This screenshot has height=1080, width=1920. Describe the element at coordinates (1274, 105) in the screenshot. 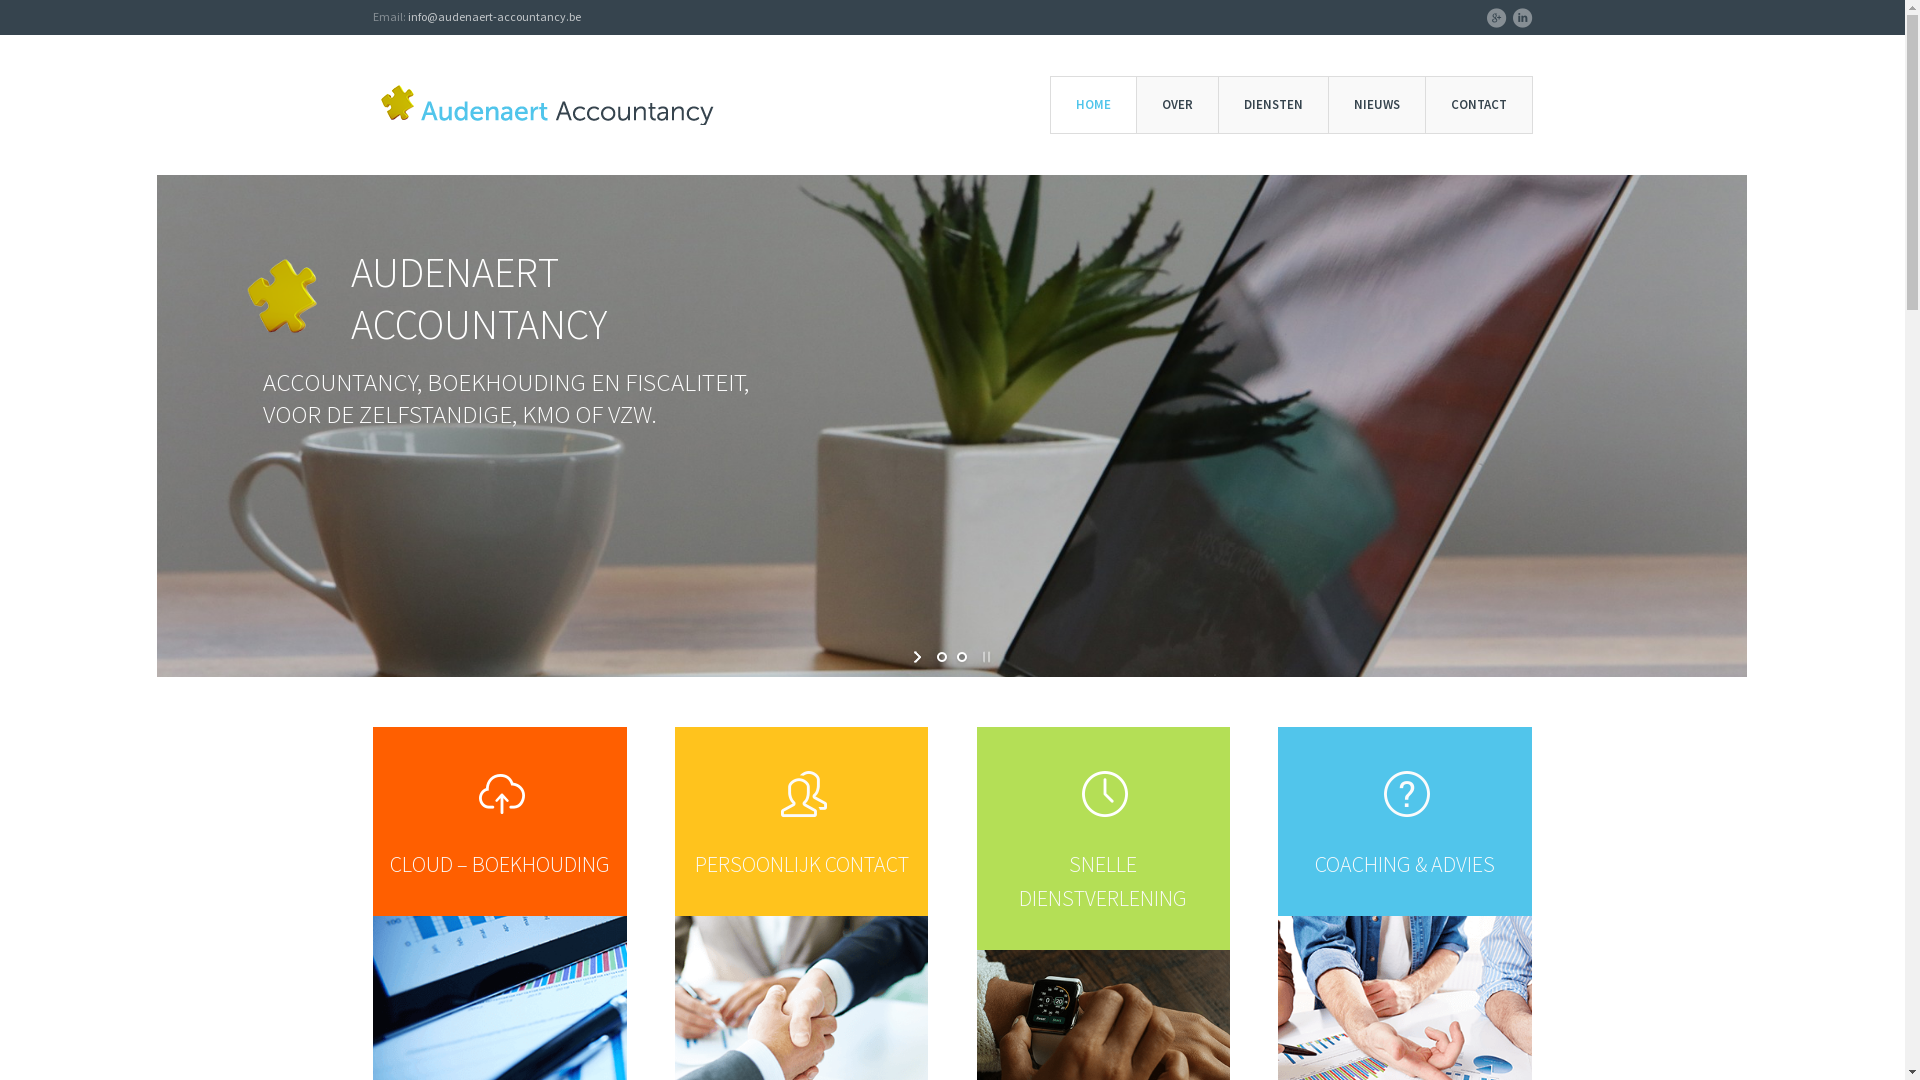

I see `DIENSTEN` at that location.